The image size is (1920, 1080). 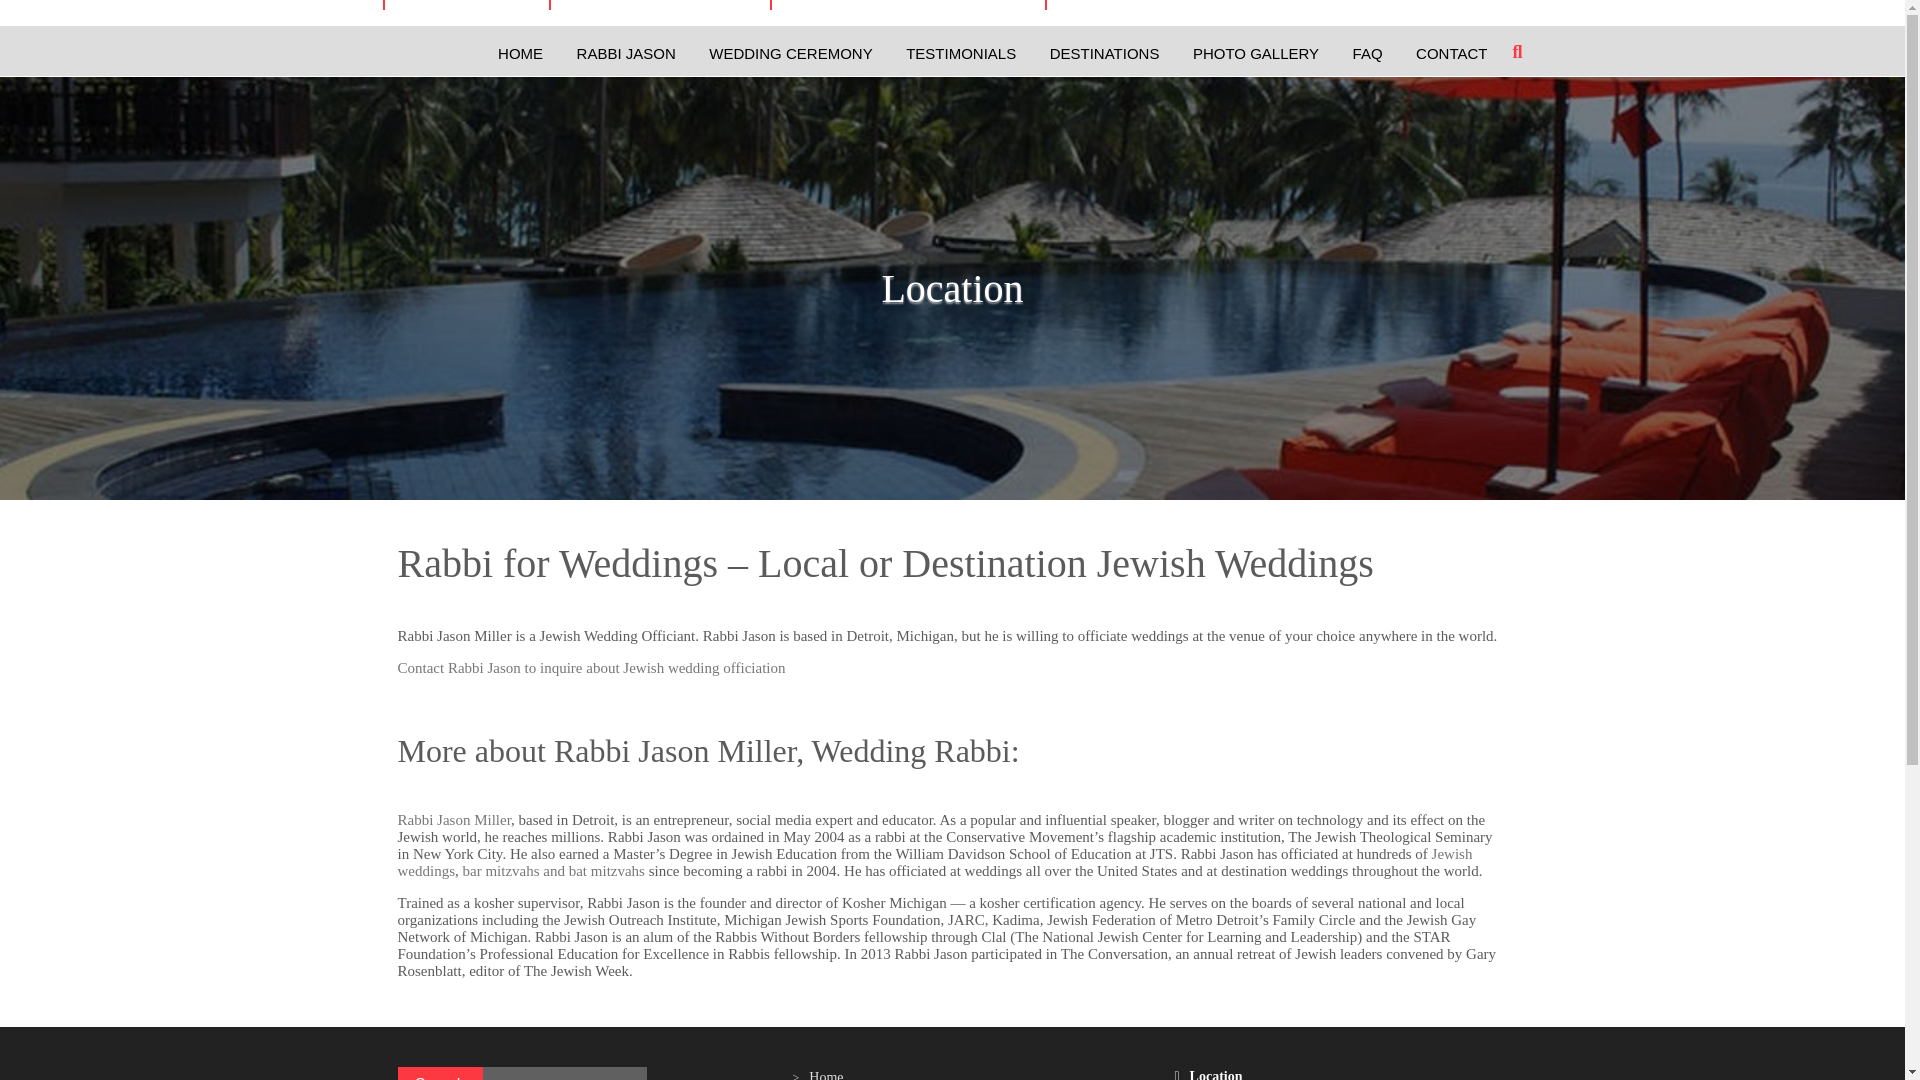 I want to click on Rabbi Jason Miller, so click(x=454, y=820).